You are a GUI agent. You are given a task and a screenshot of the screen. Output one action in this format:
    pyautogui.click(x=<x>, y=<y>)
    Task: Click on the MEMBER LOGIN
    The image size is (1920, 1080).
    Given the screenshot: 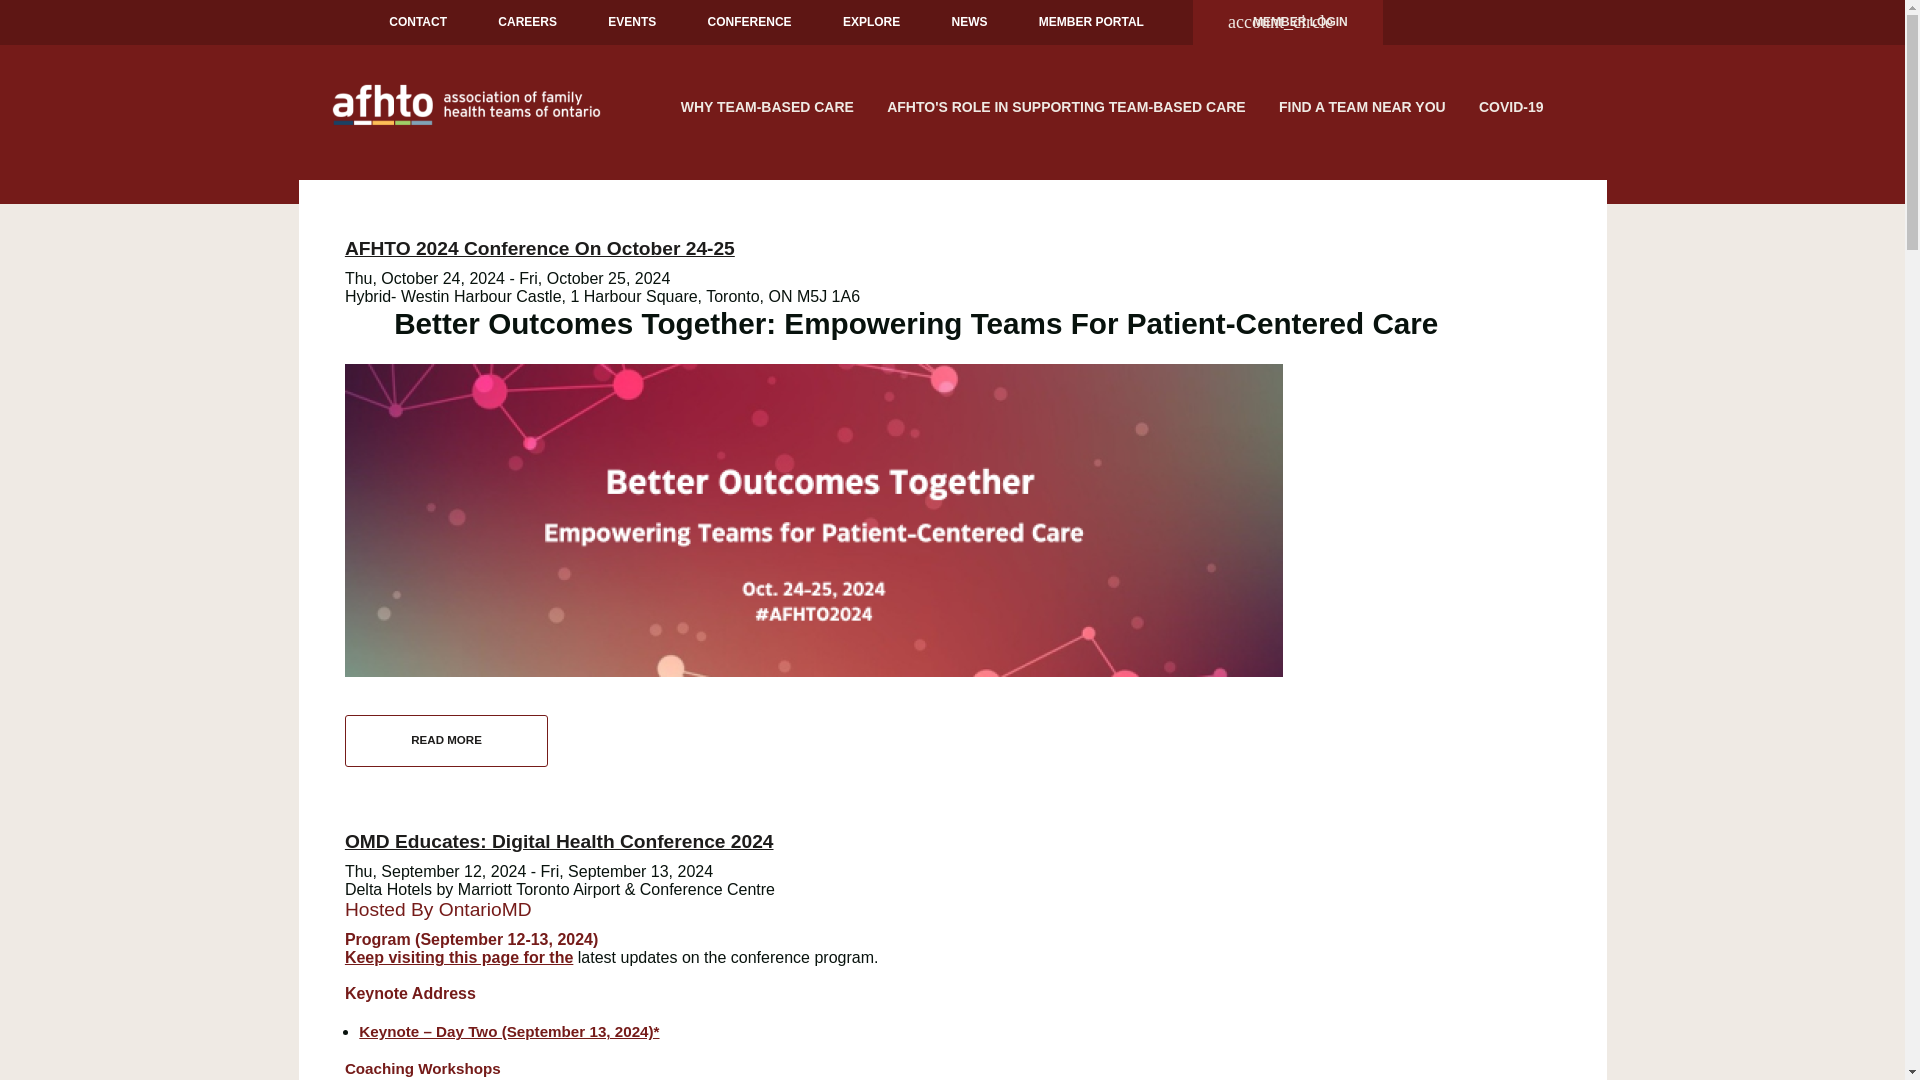 What is the action you would take?
    pyautogui.click(x=1287, y=22)
    